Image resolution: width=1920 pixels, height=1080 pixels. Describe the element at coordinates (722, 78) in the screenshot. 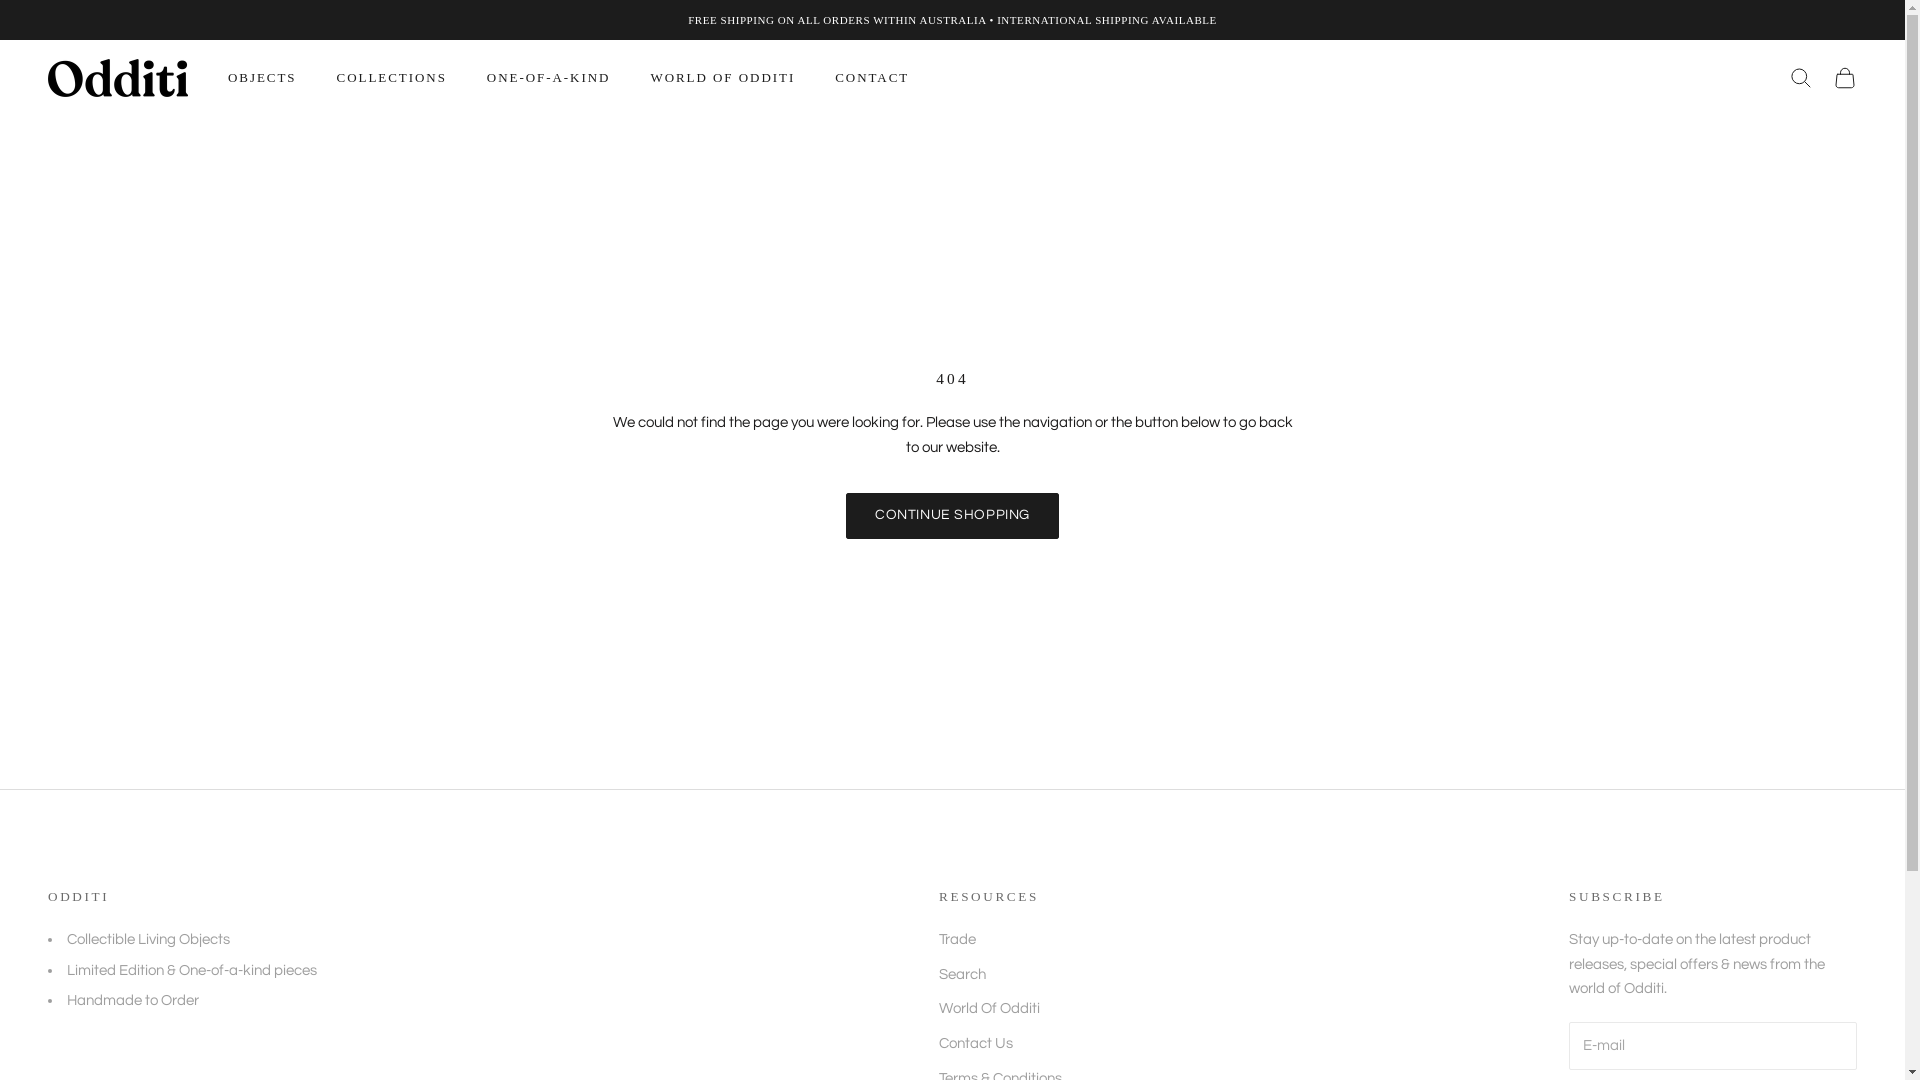

I see `WORLD OF ODDITI` at that location.